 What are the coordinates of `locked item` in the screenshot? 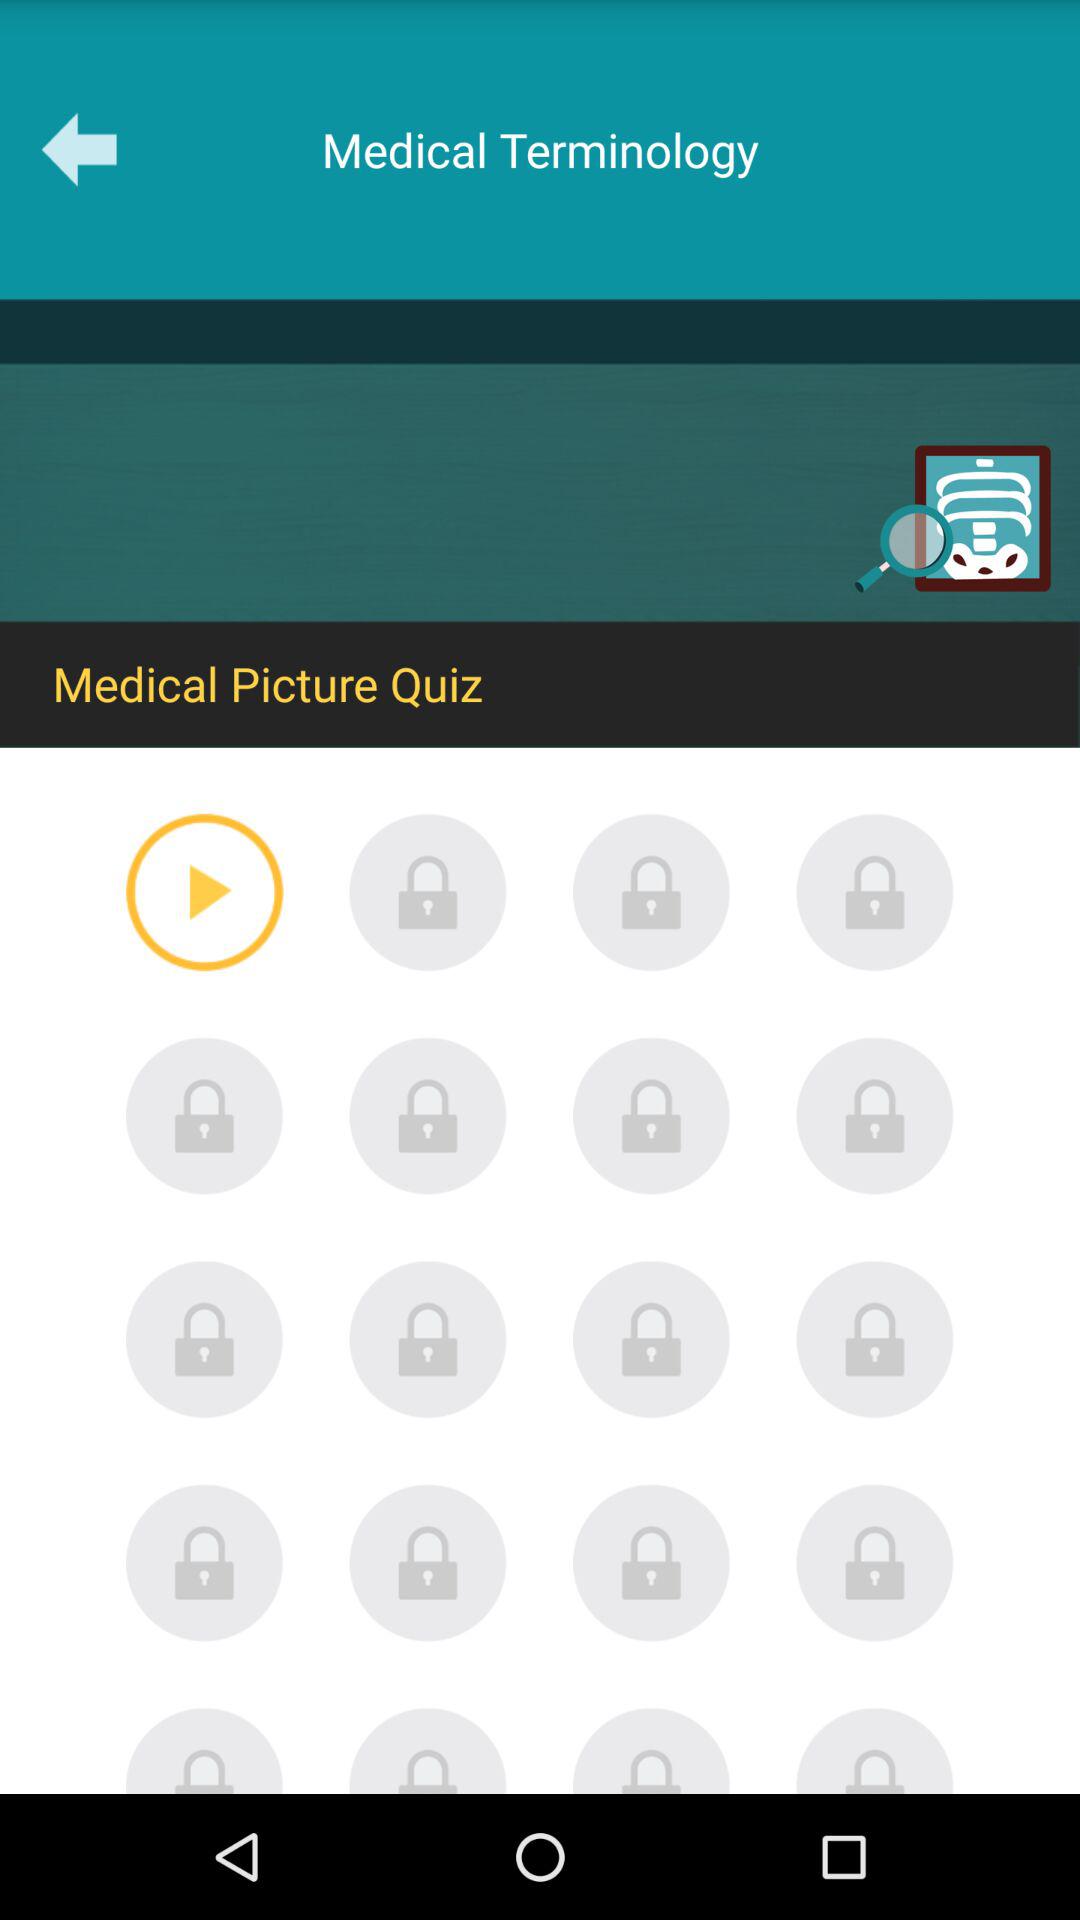 It's located at (875, 1562).